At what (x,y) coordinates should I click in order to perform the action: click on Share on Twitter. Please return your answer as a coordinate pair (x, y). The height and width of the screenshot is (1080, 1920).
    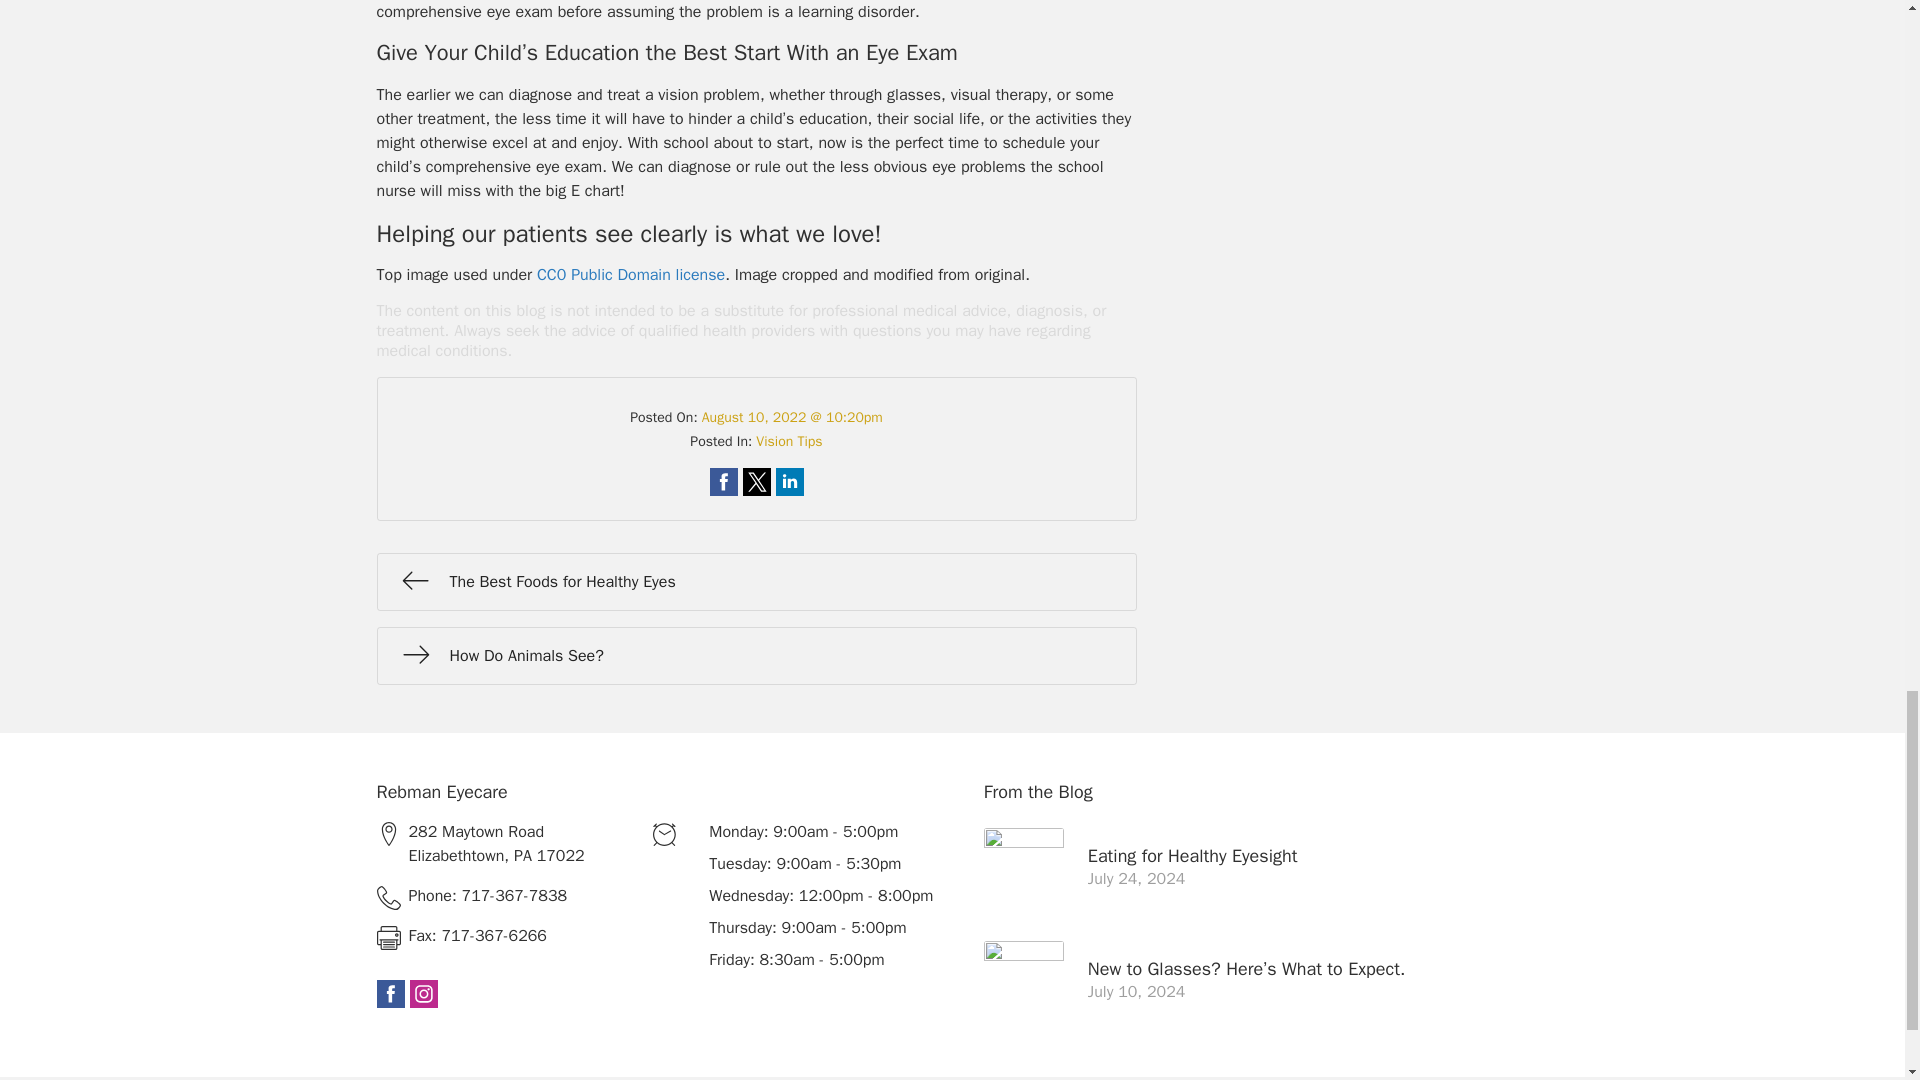
    Looking at the image, I should click on (755, 481).